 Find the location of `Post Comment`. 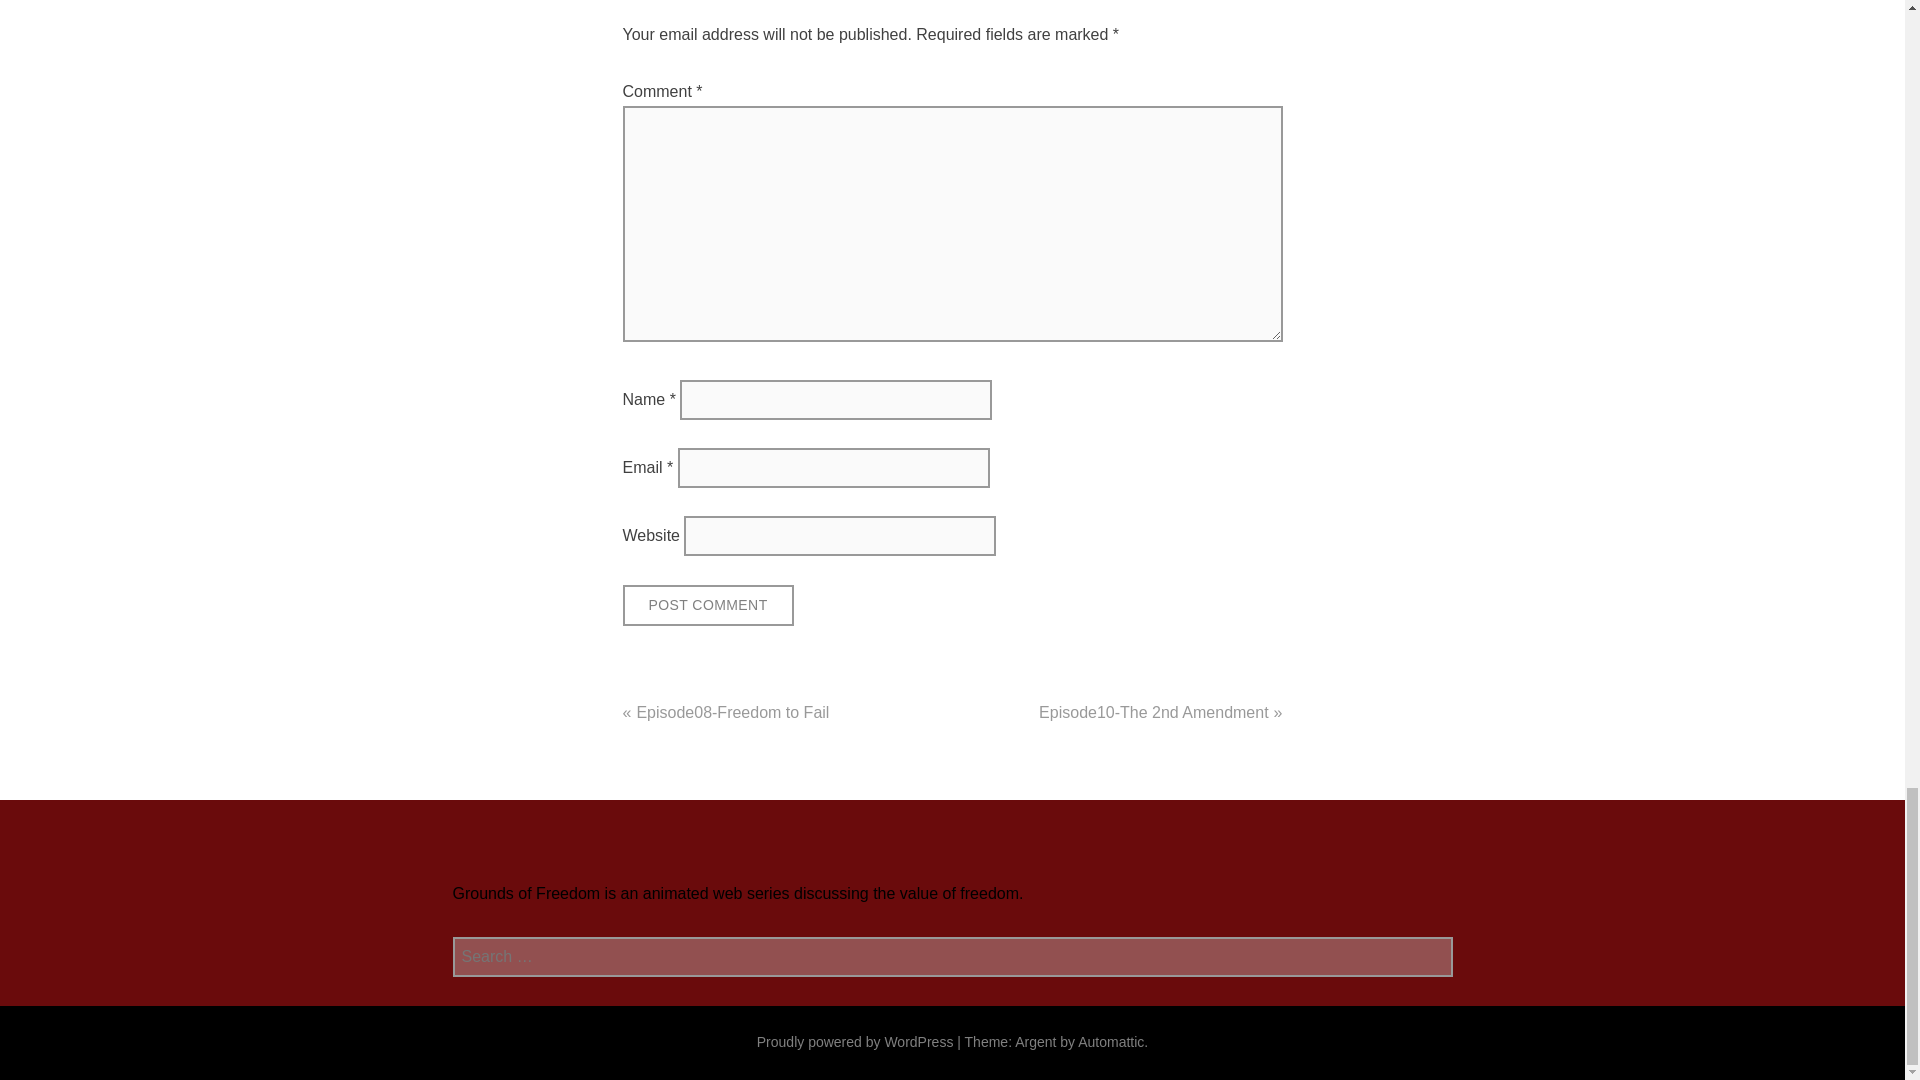

Post Comment is located at coordinates (707, 606).